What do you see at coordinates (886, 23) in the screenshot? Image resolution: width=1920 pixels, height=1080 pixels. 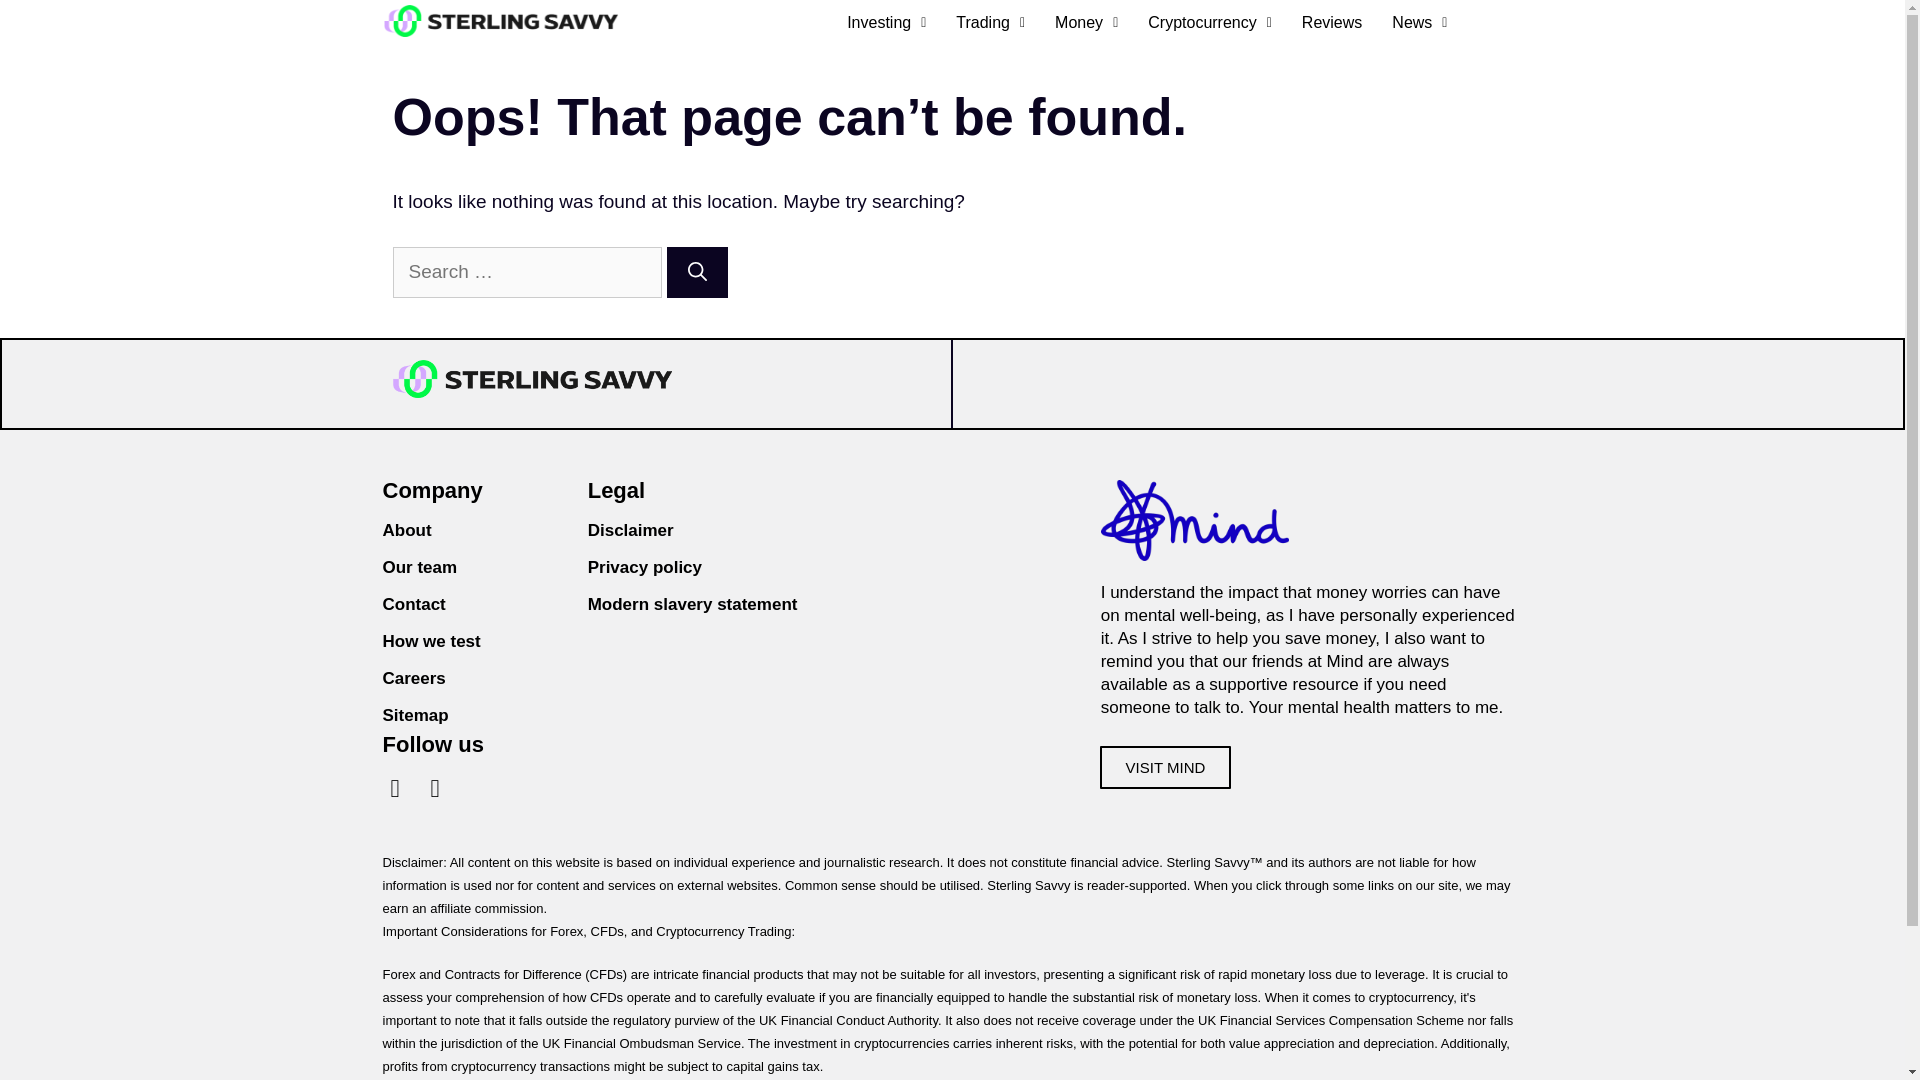 I see `Investing` at bounding box center [886, 23].